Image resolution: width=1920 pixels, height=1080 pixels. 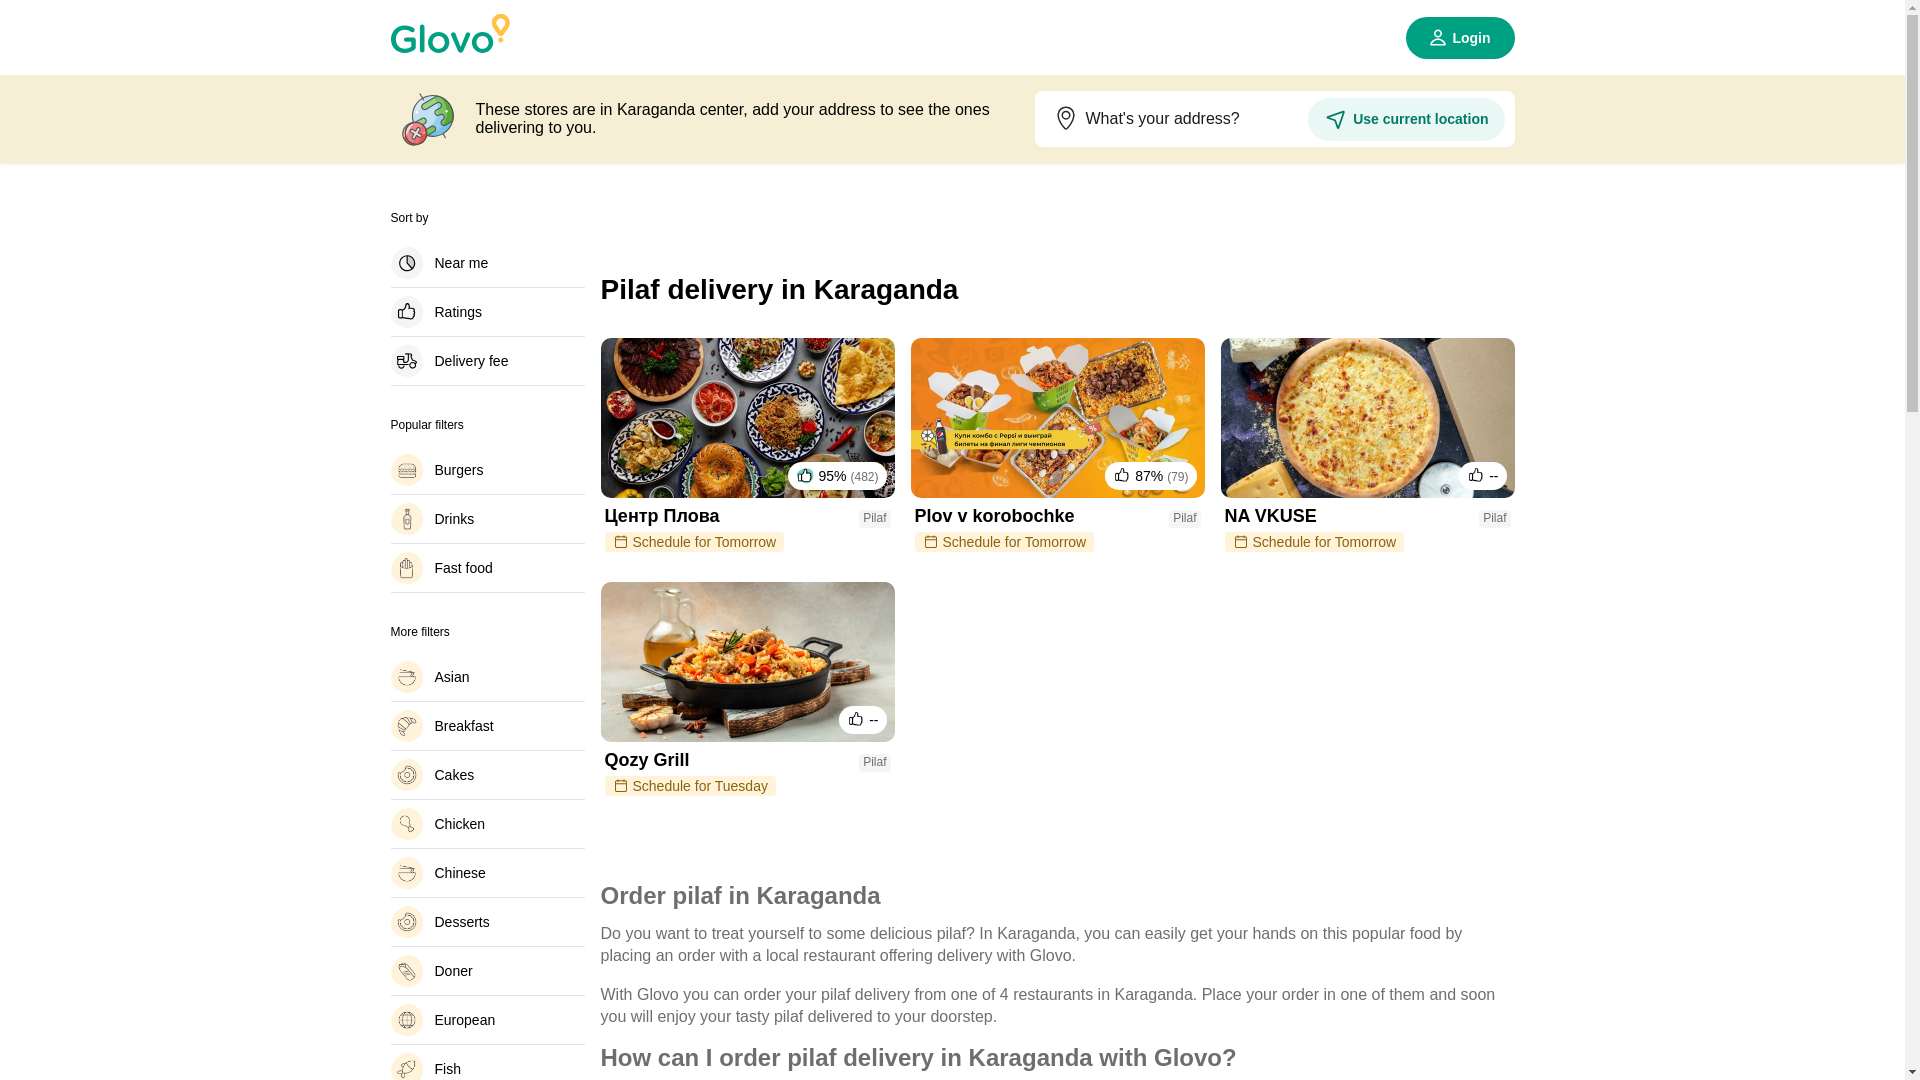 I want to click on Near me, so click(x=486, y=262).